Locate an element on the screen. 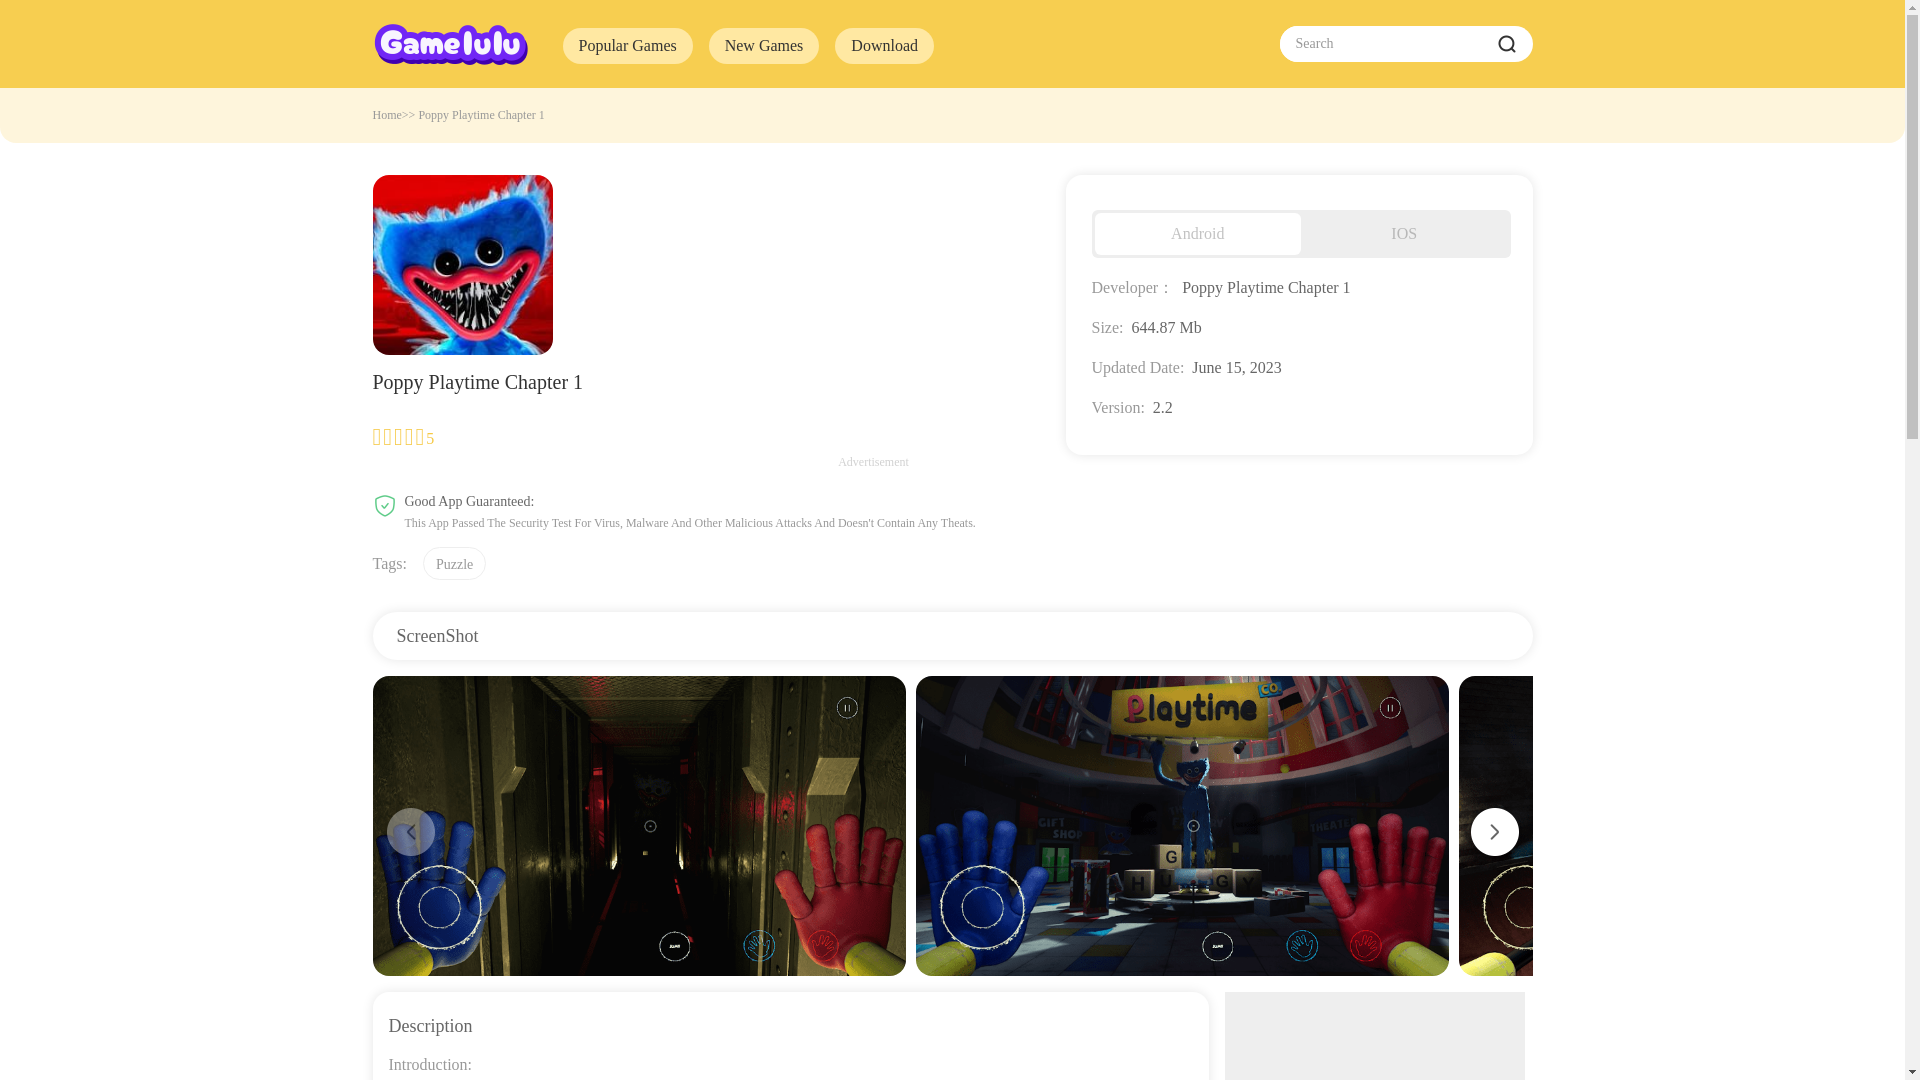  Home is located at coordinates (386, 115).